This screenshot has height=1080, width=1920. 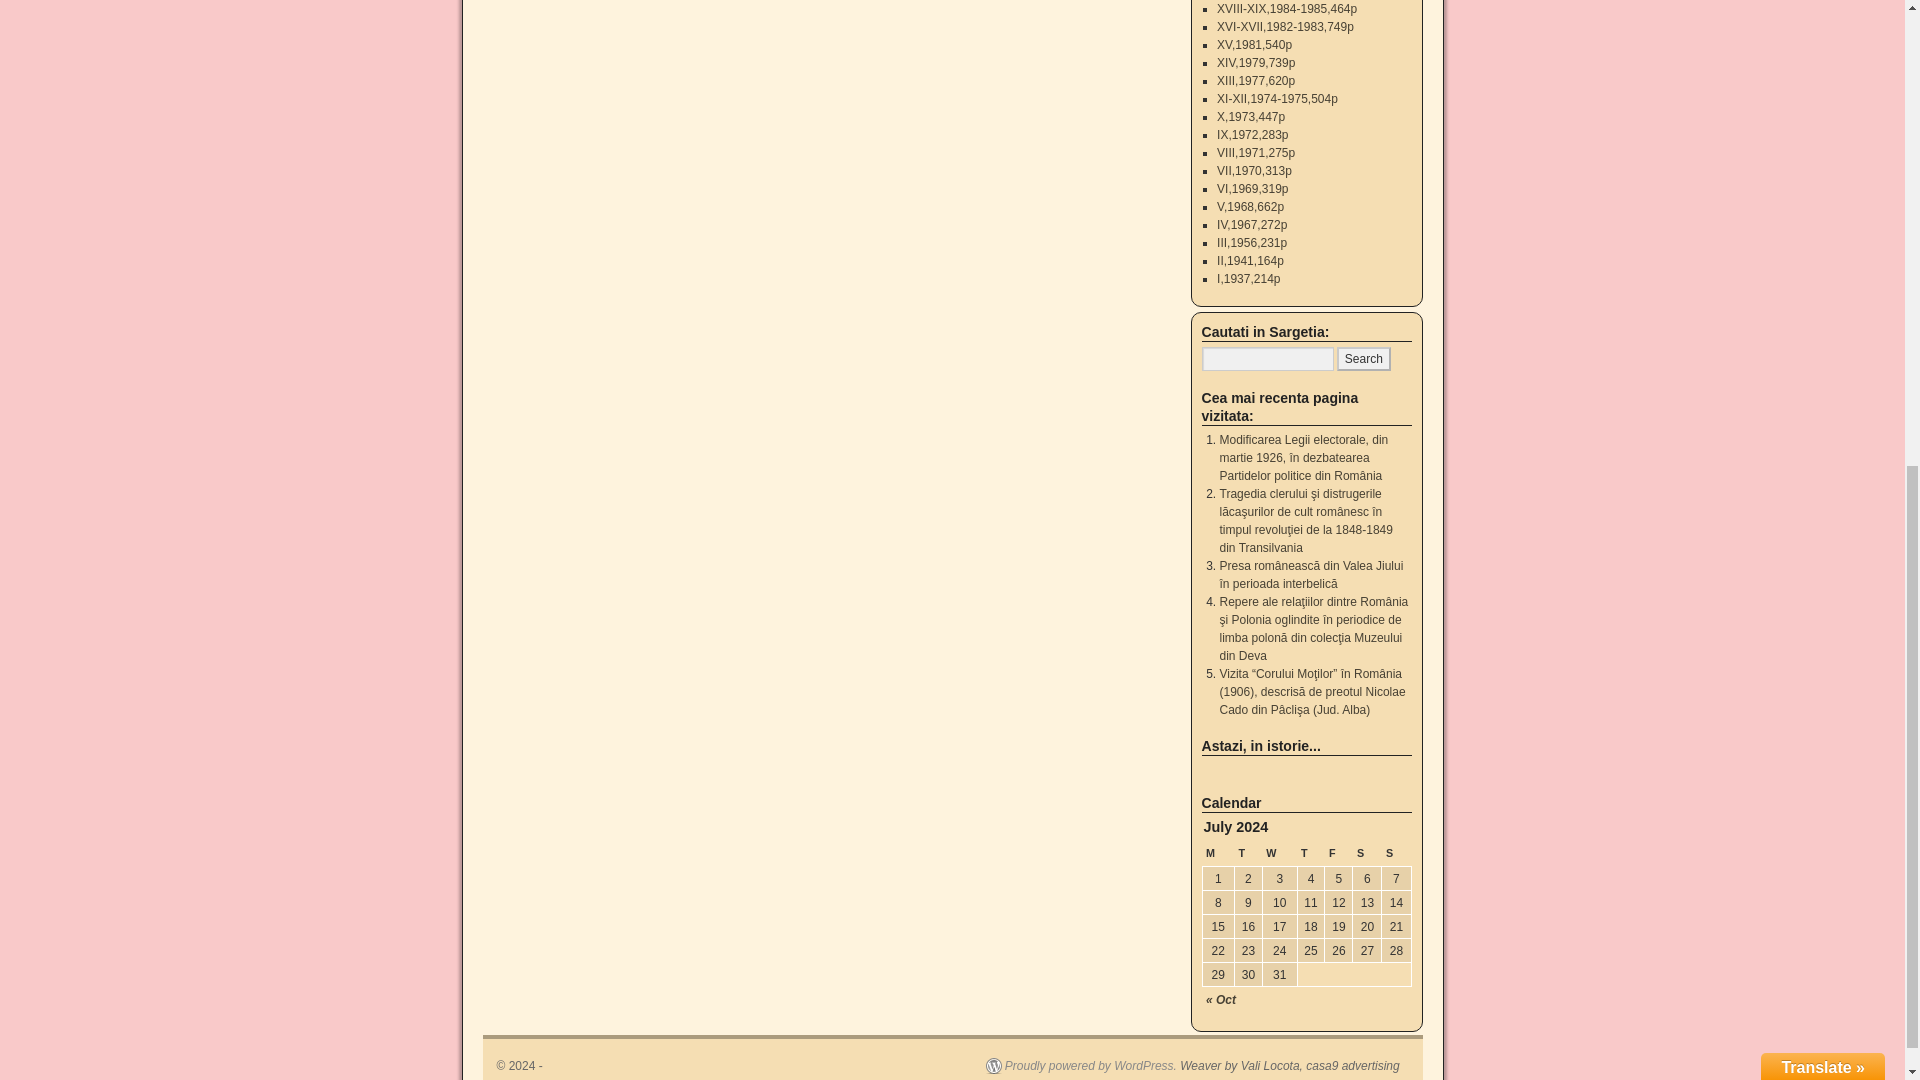 What do you see at coordinates (1218, 854) in the screenshot?
I see `Monday` at bounding box center [1218, 854].